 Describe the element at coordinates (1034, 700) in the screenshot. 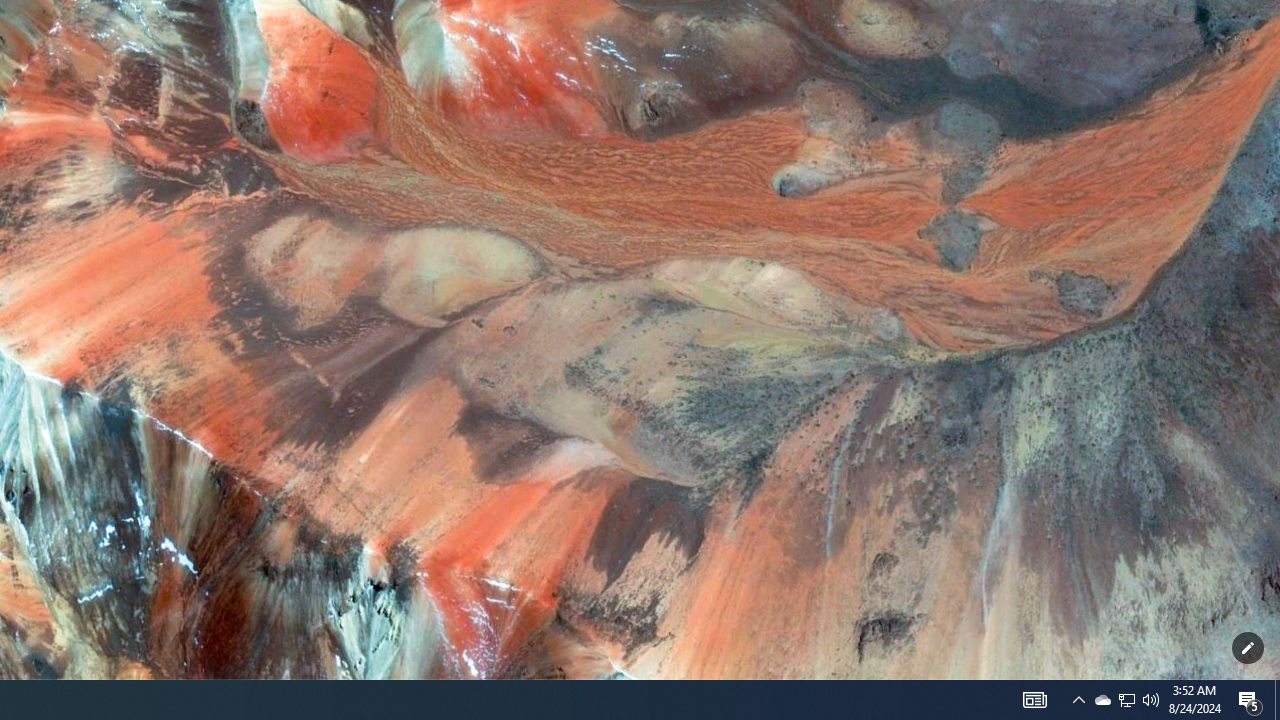

I see `Q2790: 100%` at that location.